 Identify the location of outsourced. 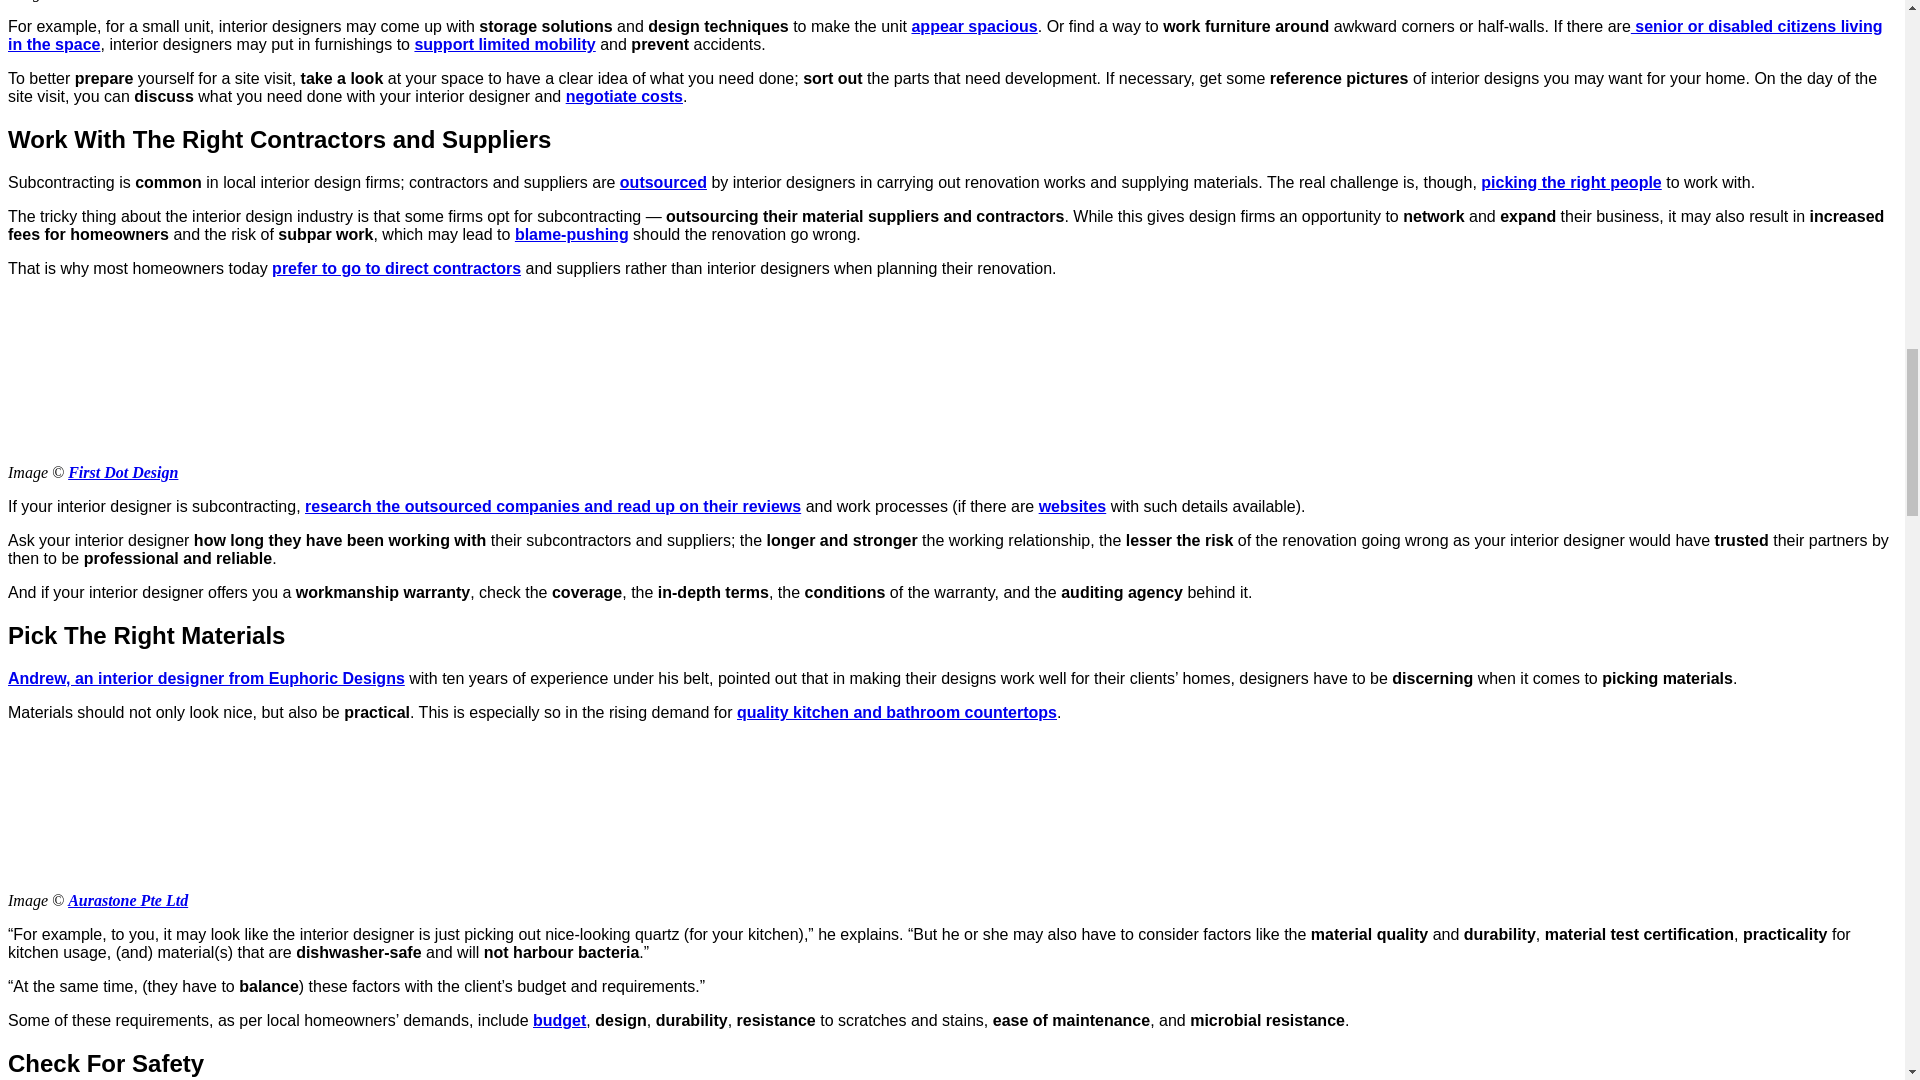
(663, 182).